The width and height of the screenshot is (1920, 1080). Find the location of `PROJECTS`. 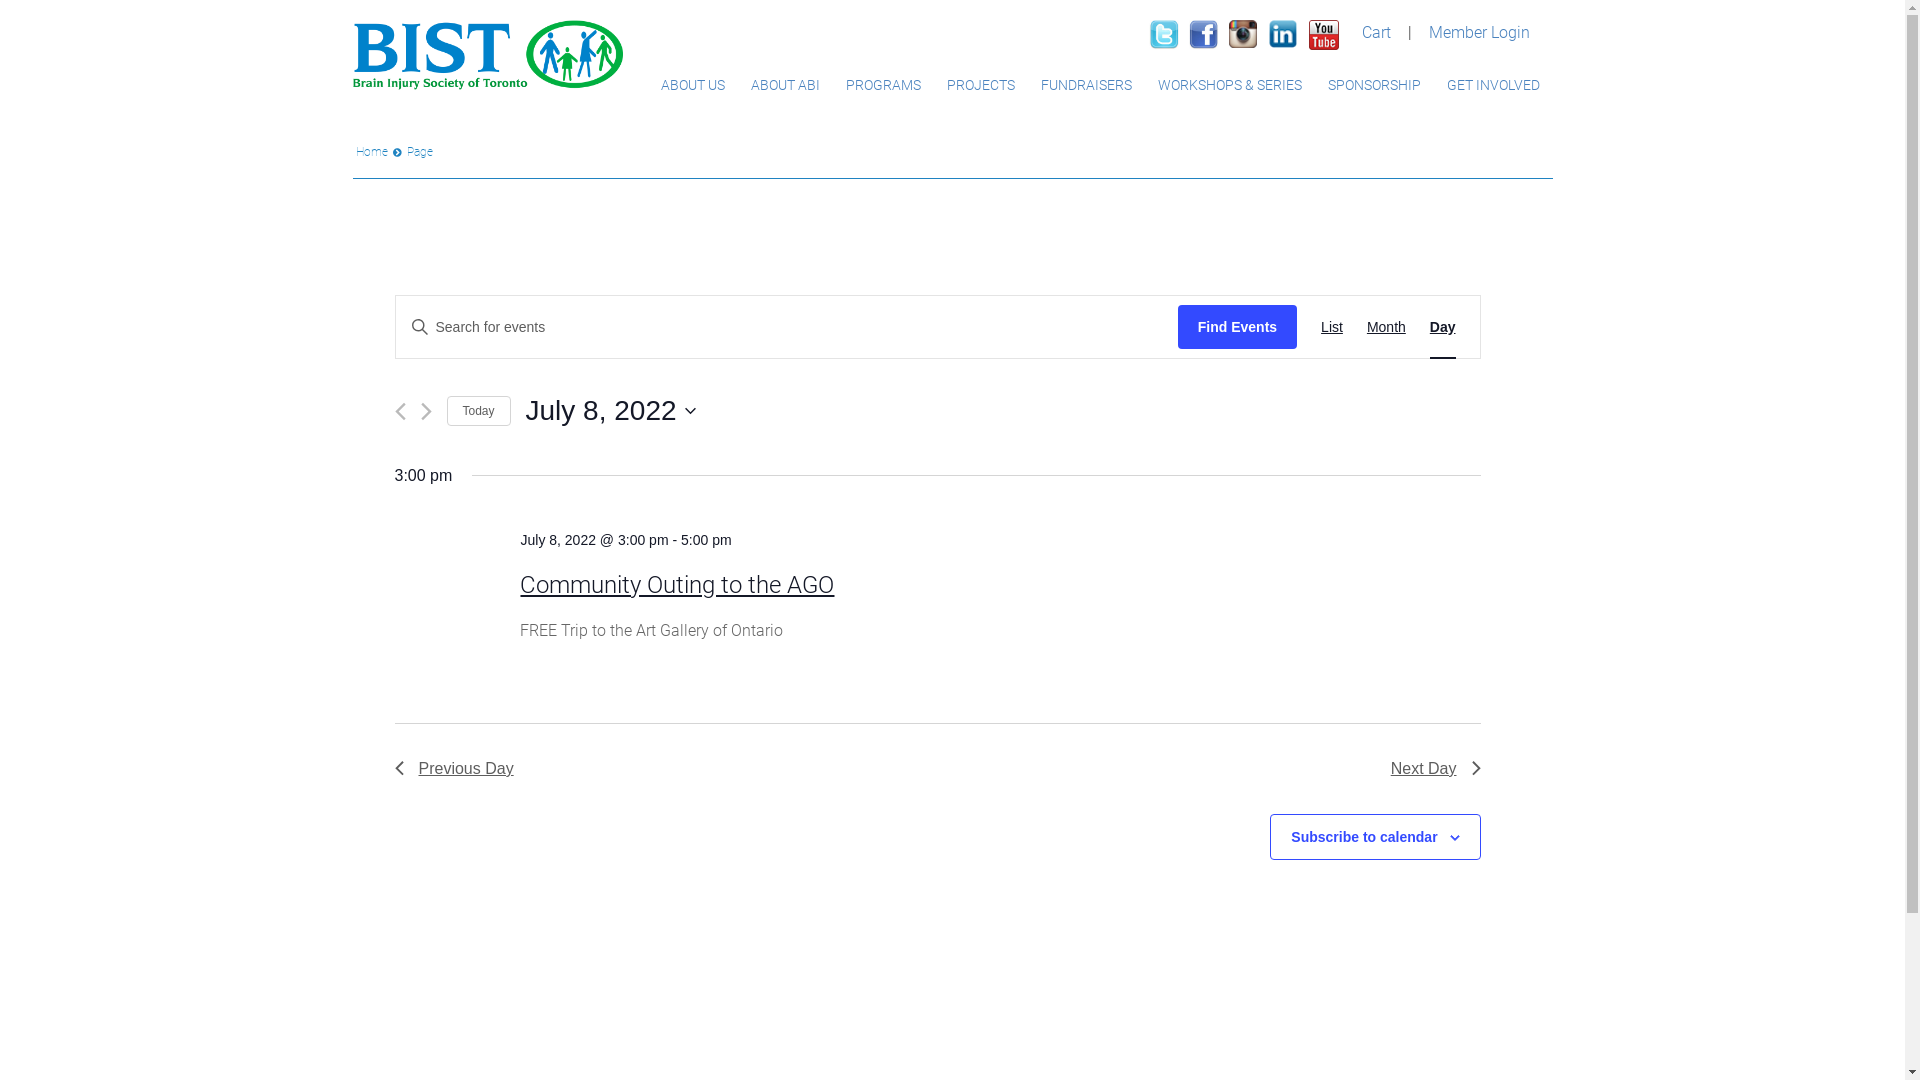

PROJECTS is located at coordinates (981, 85).